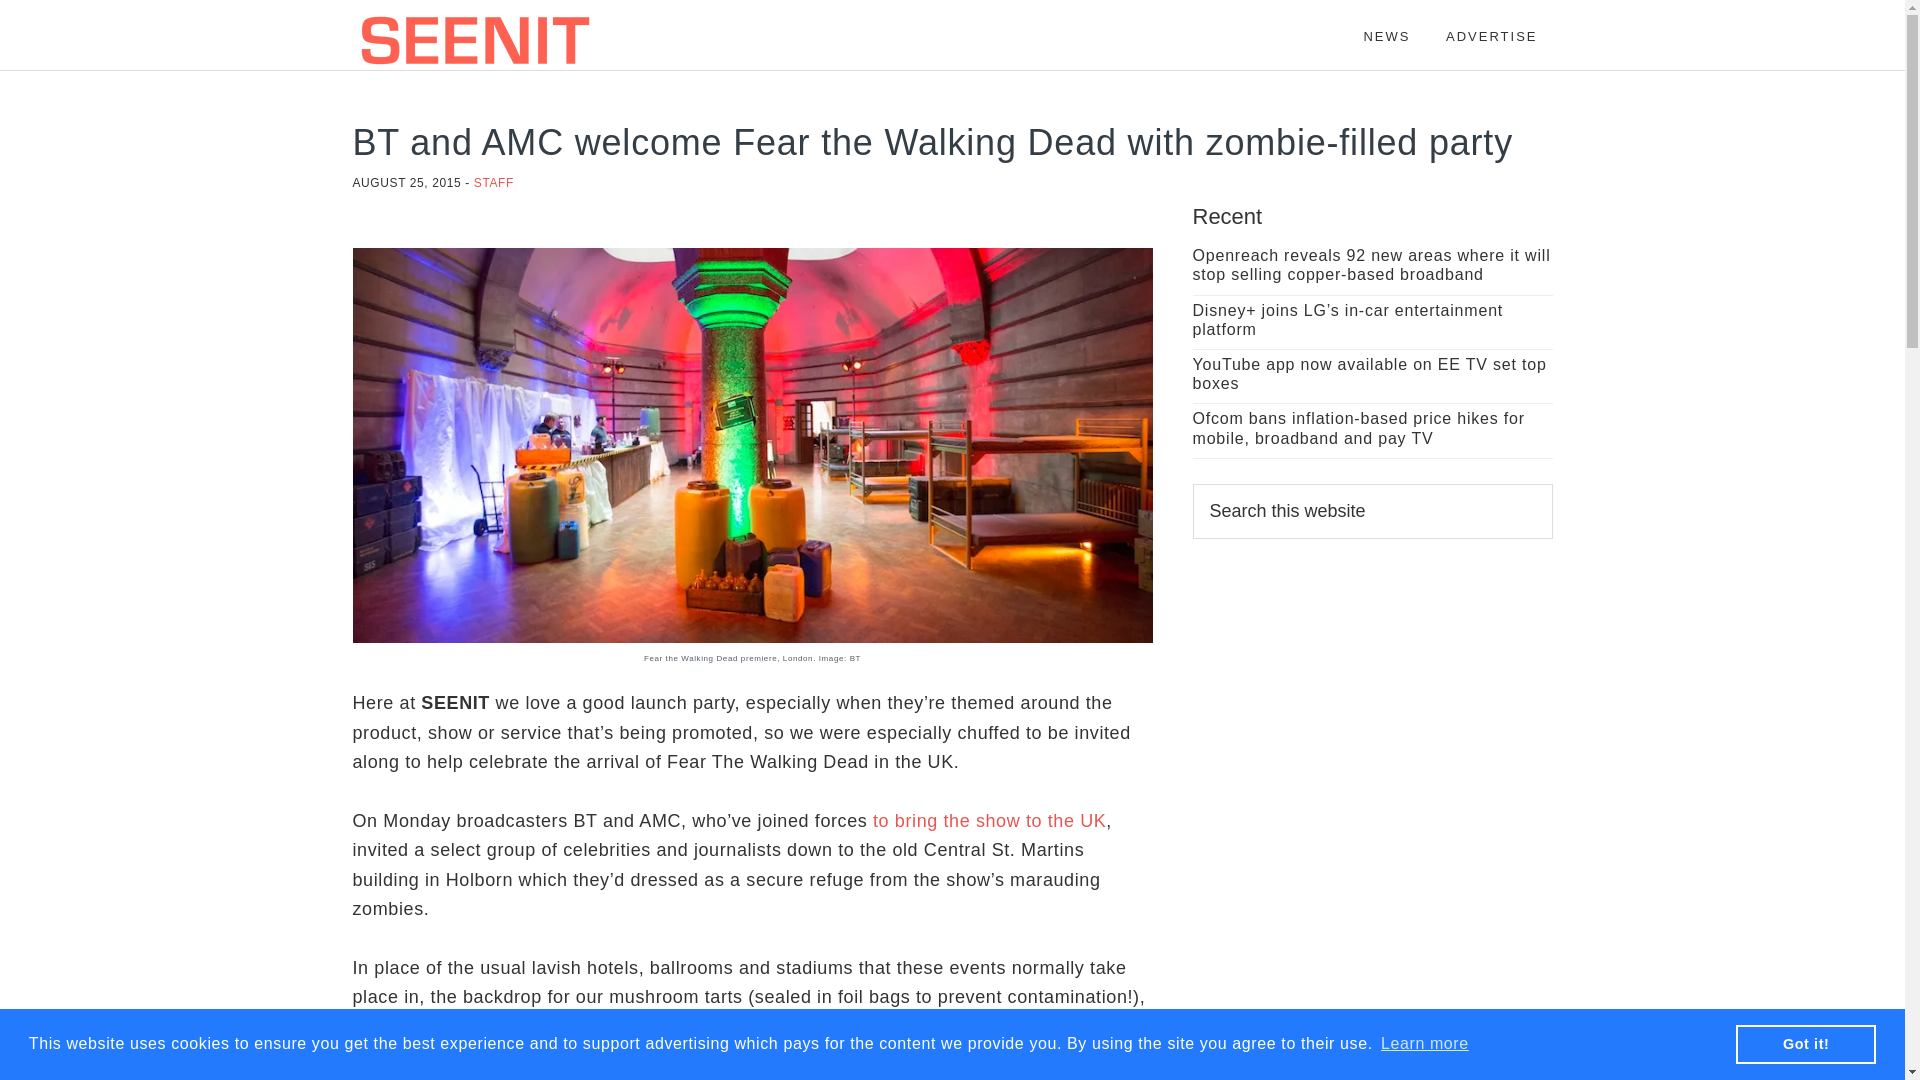 The width and height of the screenshot is (1920, 1080). What do you see at coordinates (1490, 26) in the screenshot?
I see `ADVERTISE` at bounding box center [1490, 26].